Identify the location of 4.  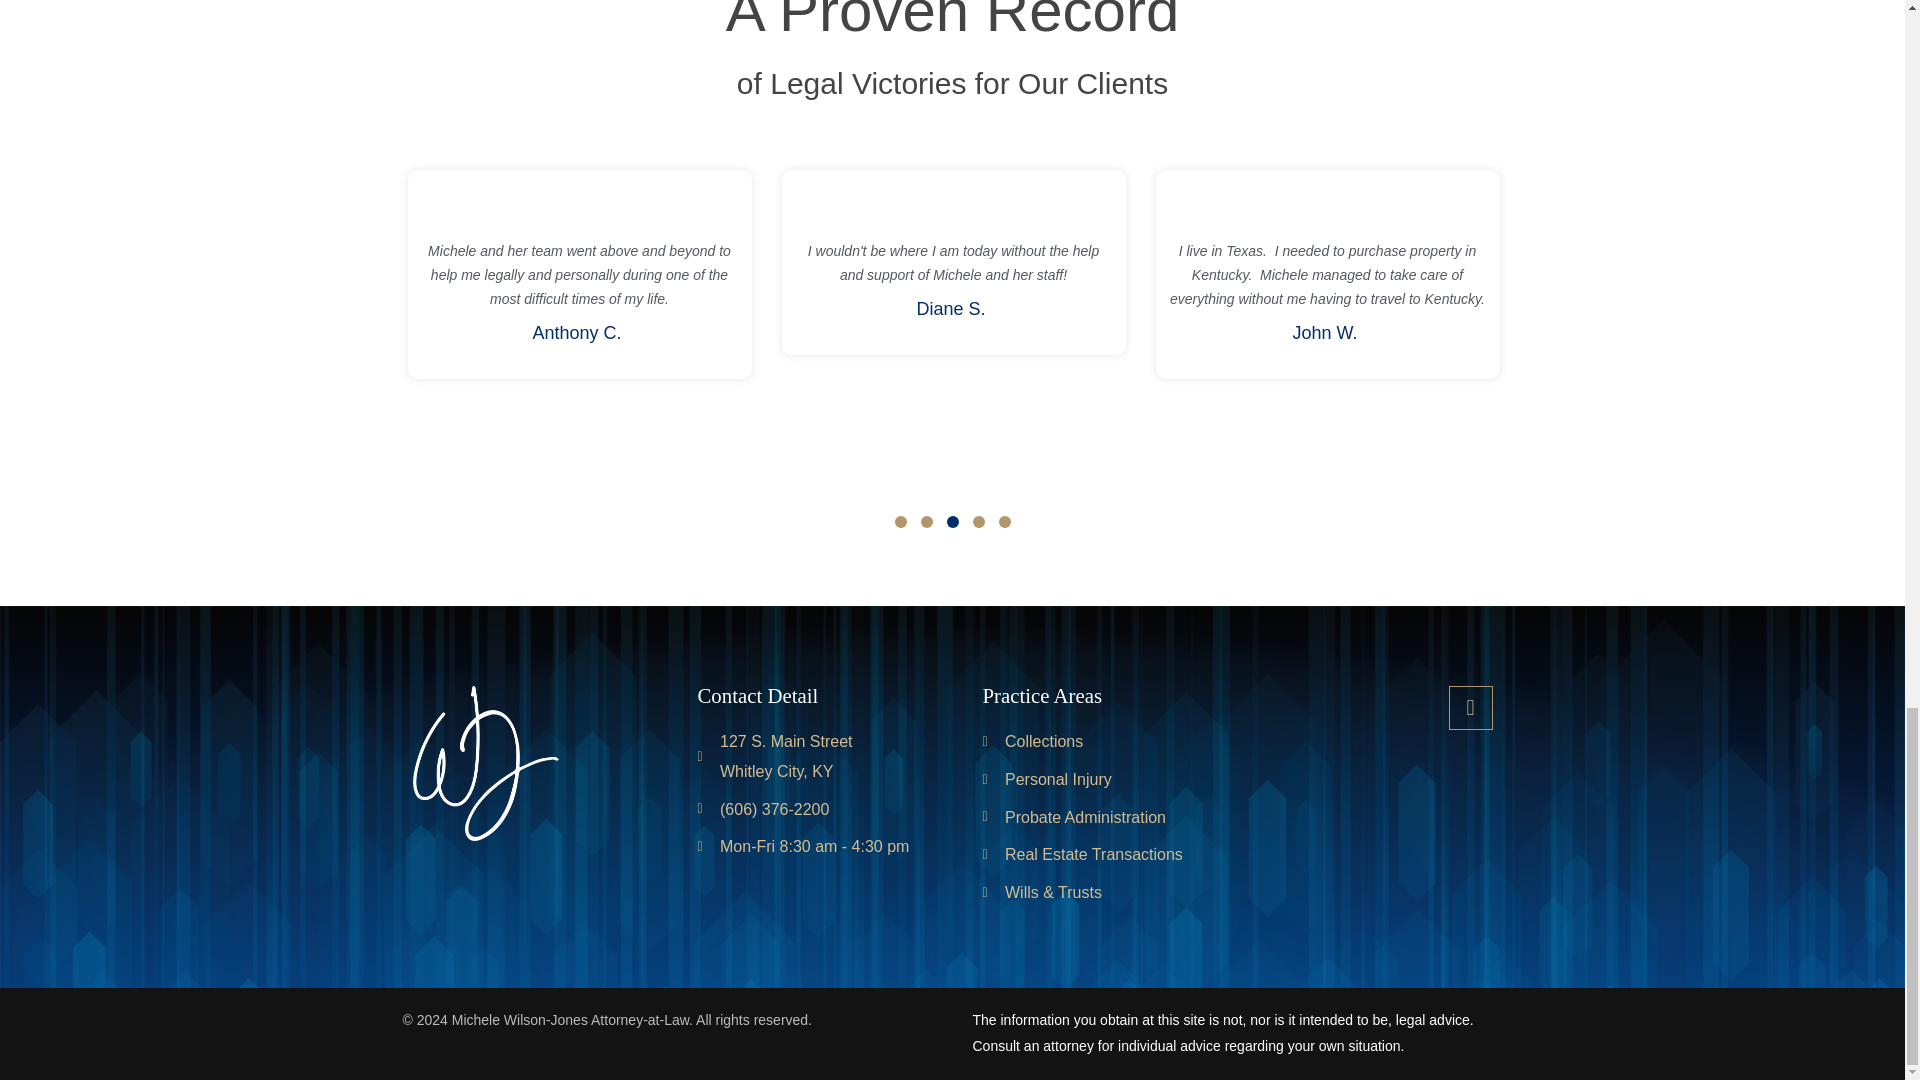
(900, 522).